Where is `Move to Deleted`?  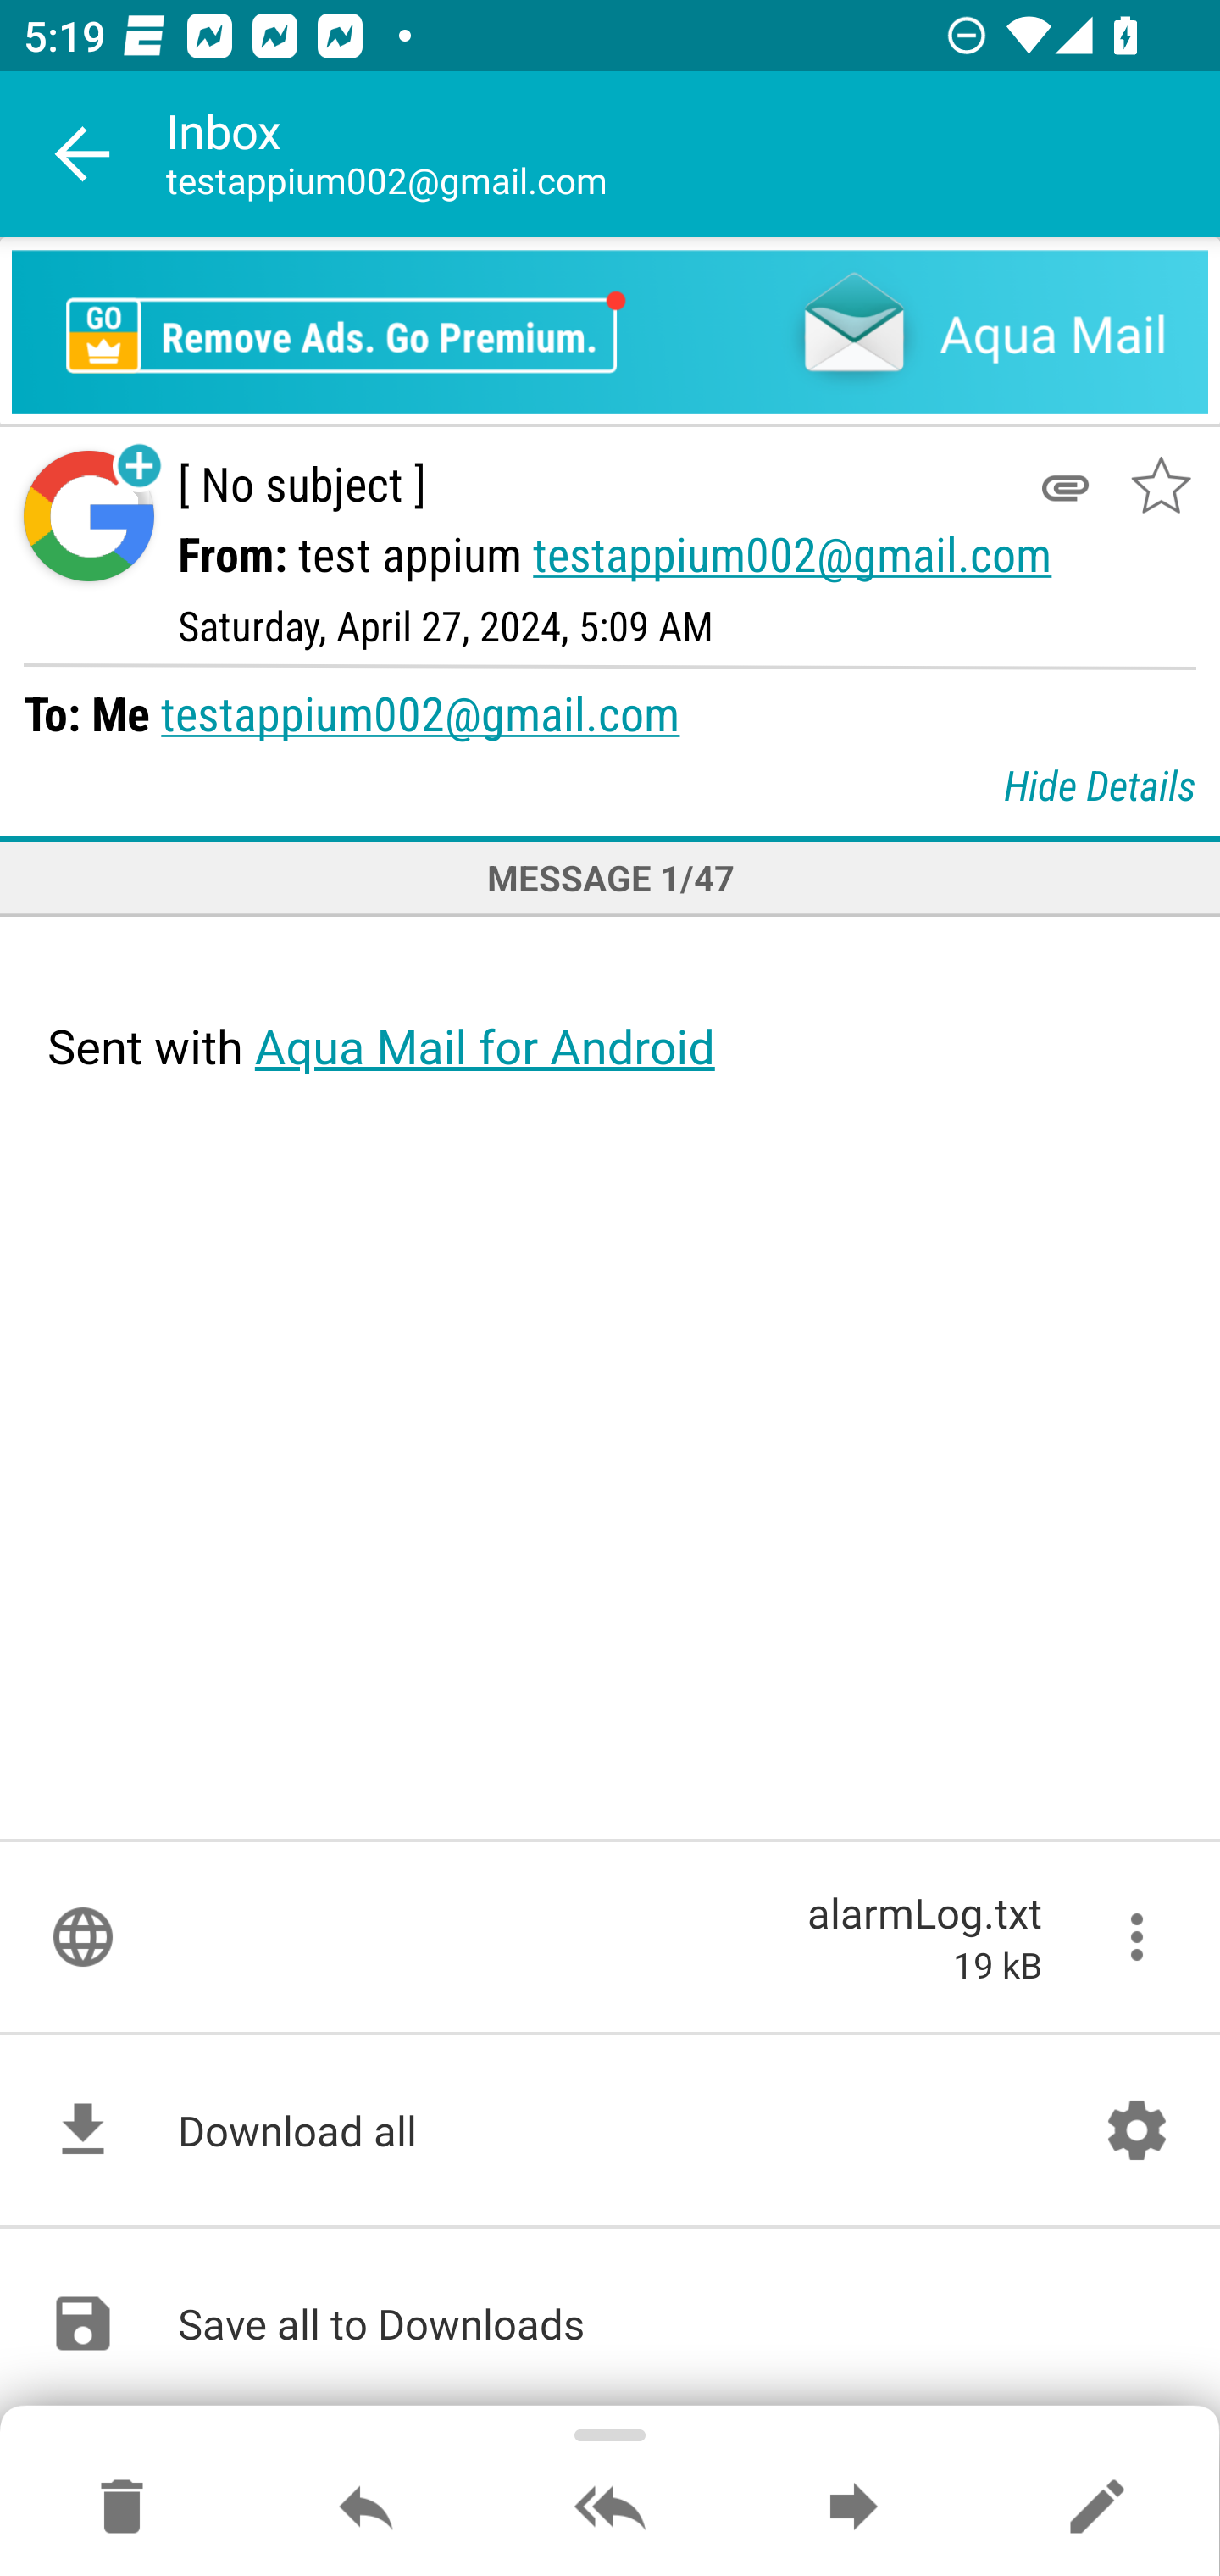 Move to Deleted is located at coordinates (122, 2508).